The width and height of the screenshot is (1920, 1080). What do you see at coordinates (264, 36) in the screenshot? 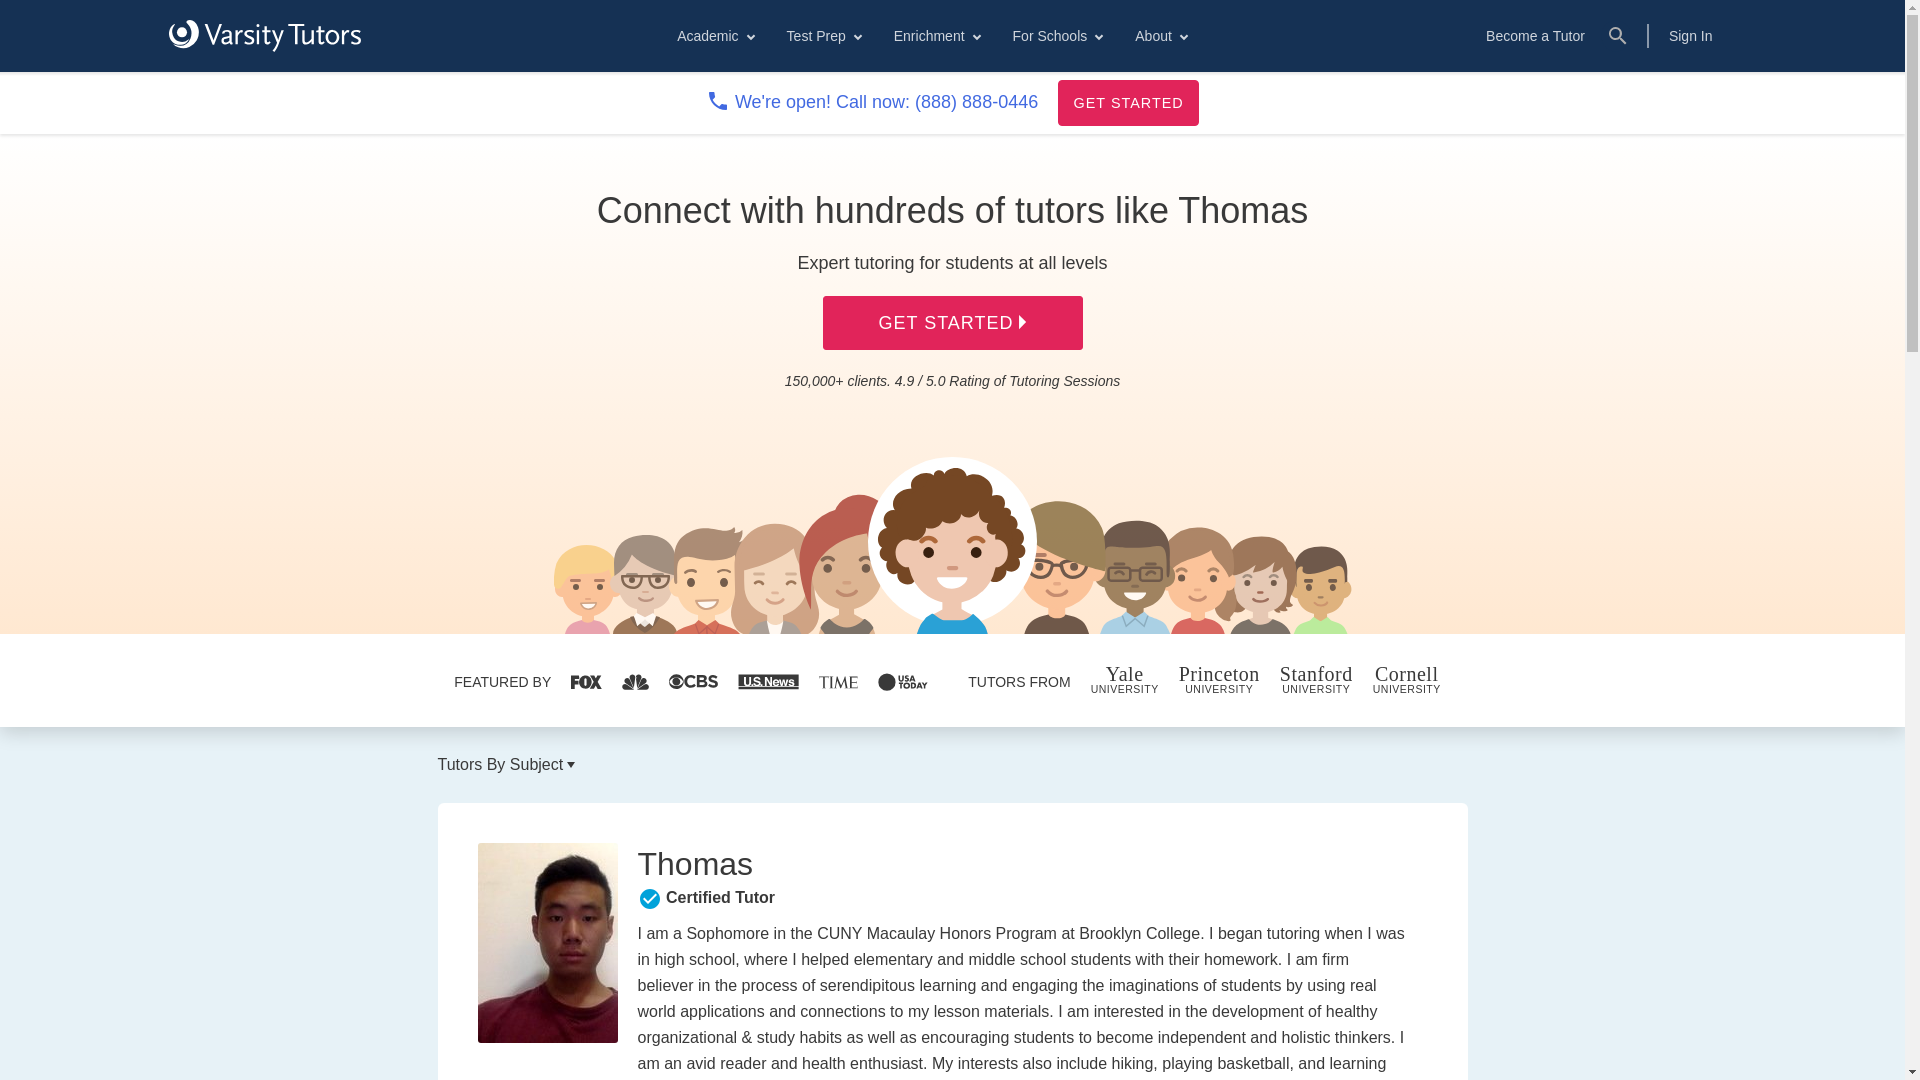
I see `Varsity Tutors` at bounding box center [264, 36].